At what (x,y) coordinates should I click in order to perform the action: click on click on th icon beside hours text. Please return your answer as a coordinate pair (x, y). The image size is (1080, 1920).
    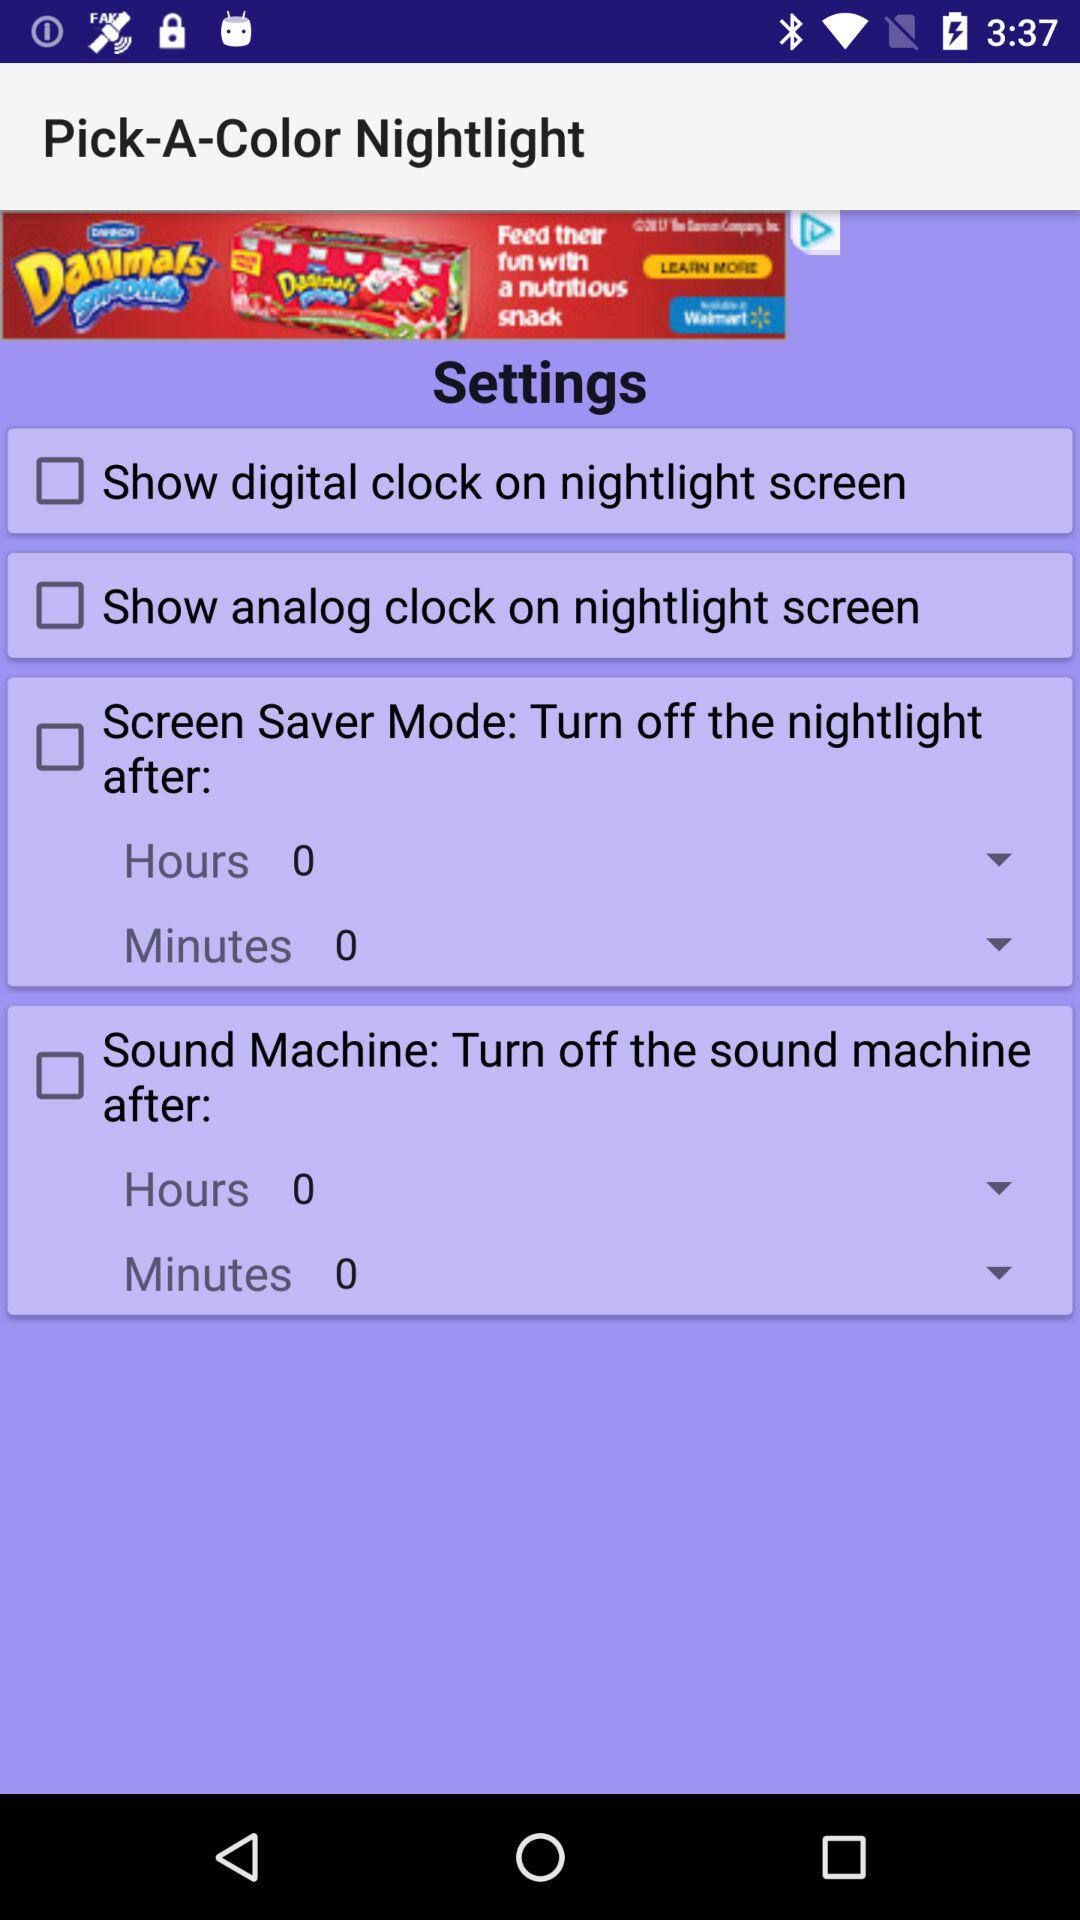
    Looking at the image, I should click on (666, 1187).